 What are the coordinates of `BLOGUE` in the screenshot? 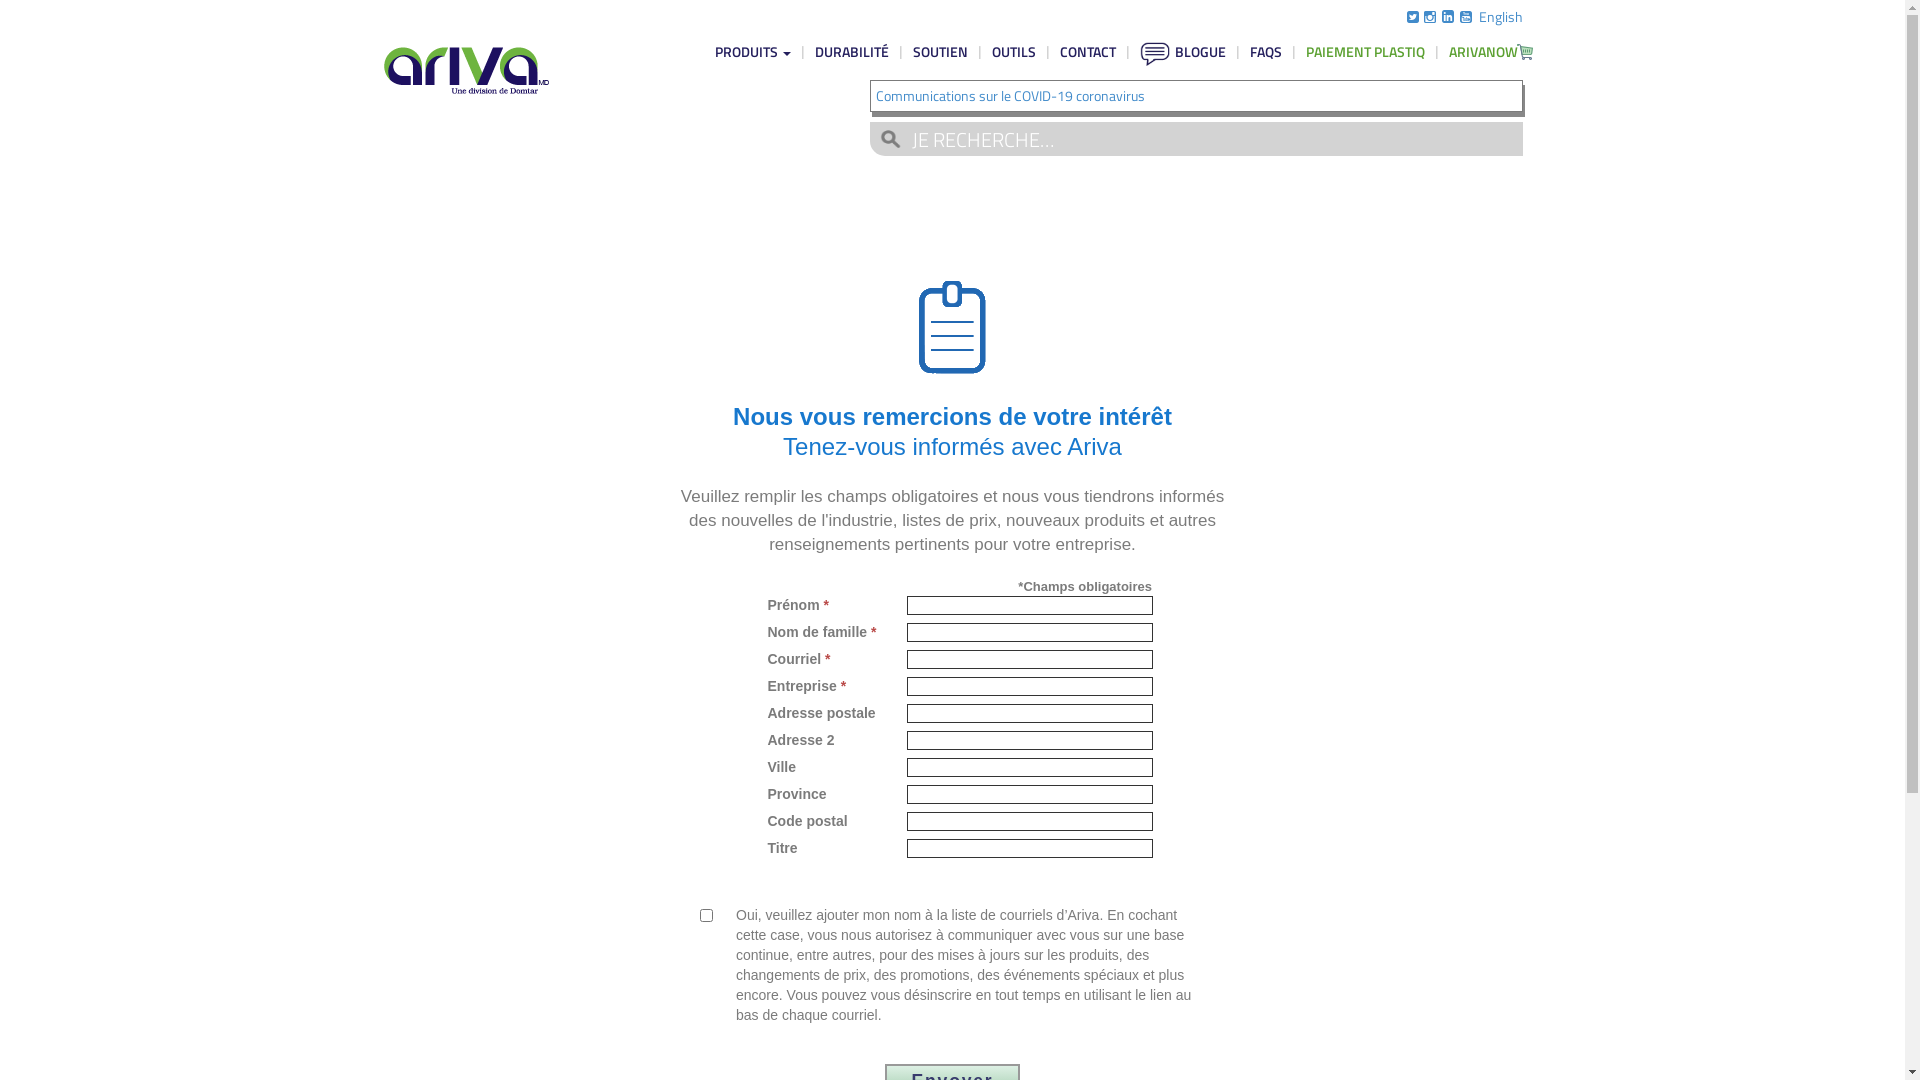 It's located at (1183, 52).